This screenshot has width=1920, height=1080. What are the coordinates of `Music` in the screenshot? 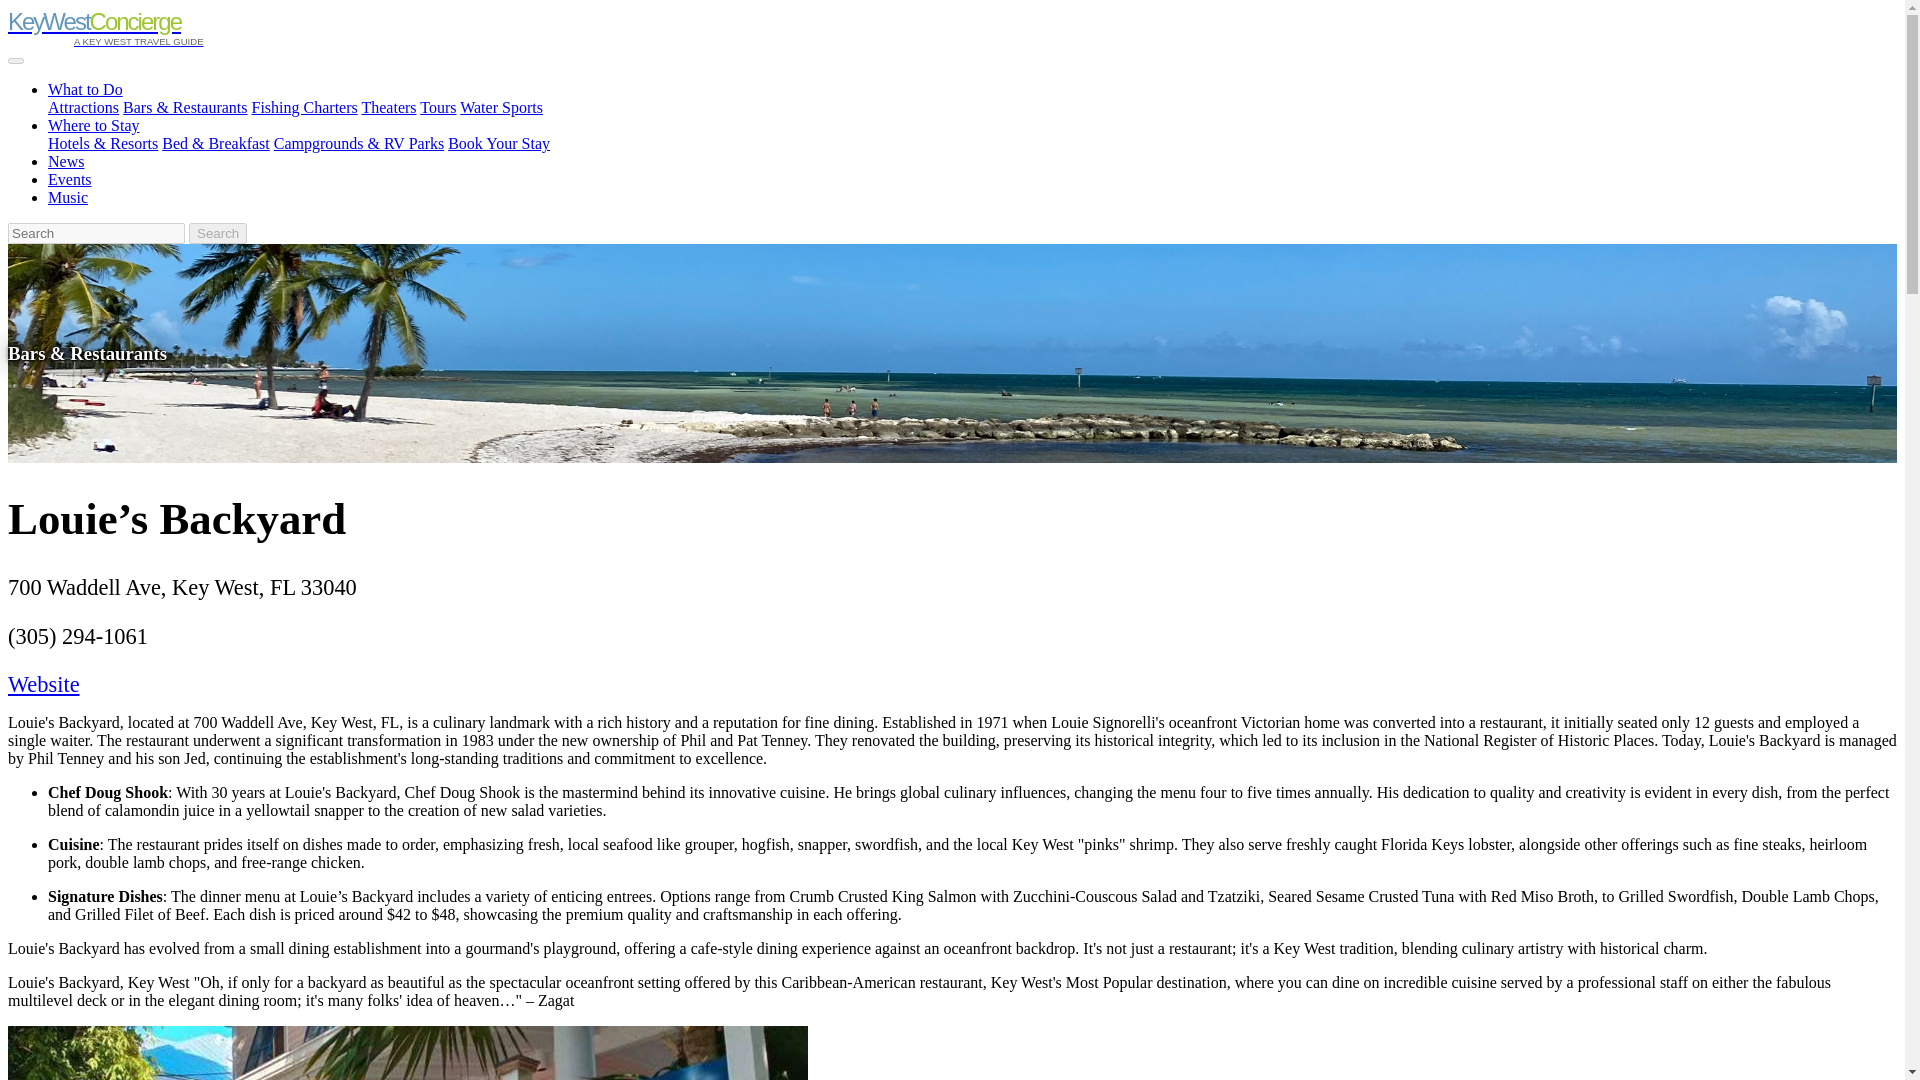 It's located at (68, 198).